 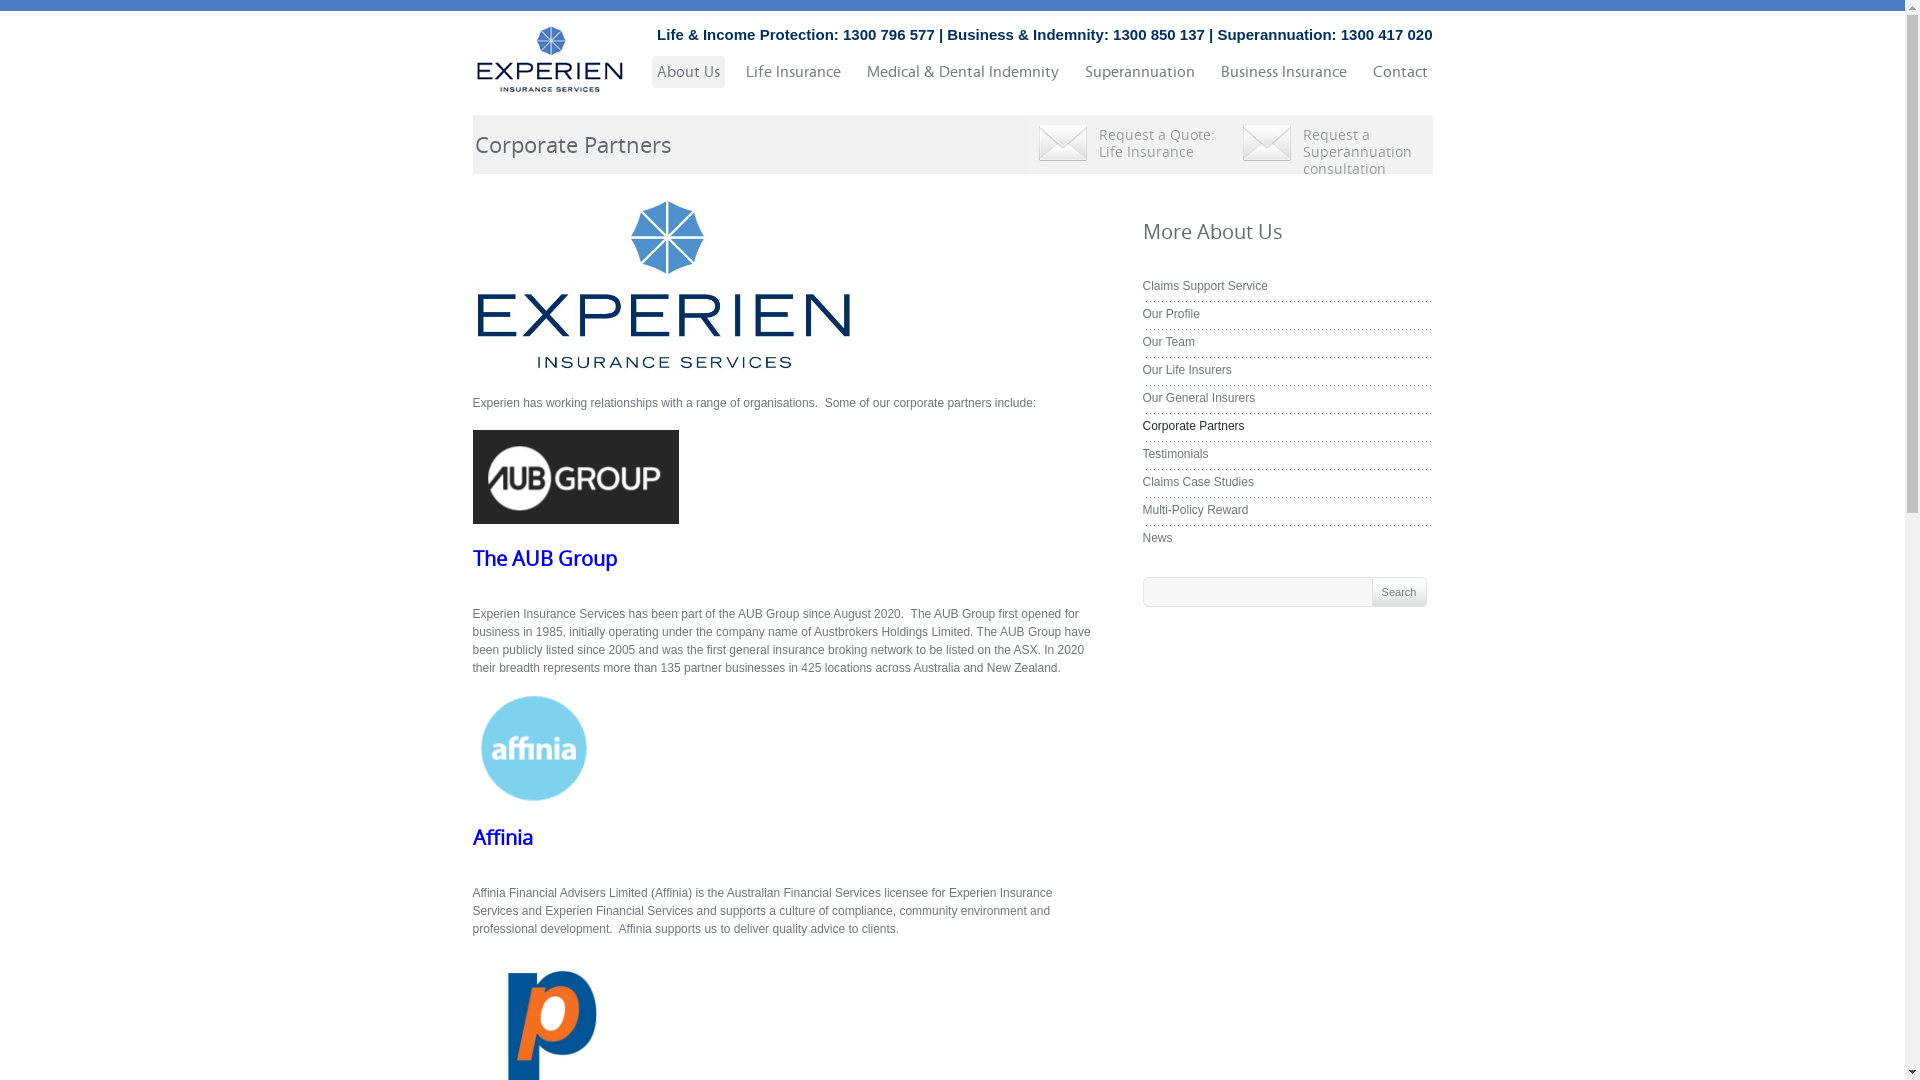 What do you see at coordinates (1198, 398) in the screenshot?
I see `Our General Insurers` at bounding box center [1198, 398].